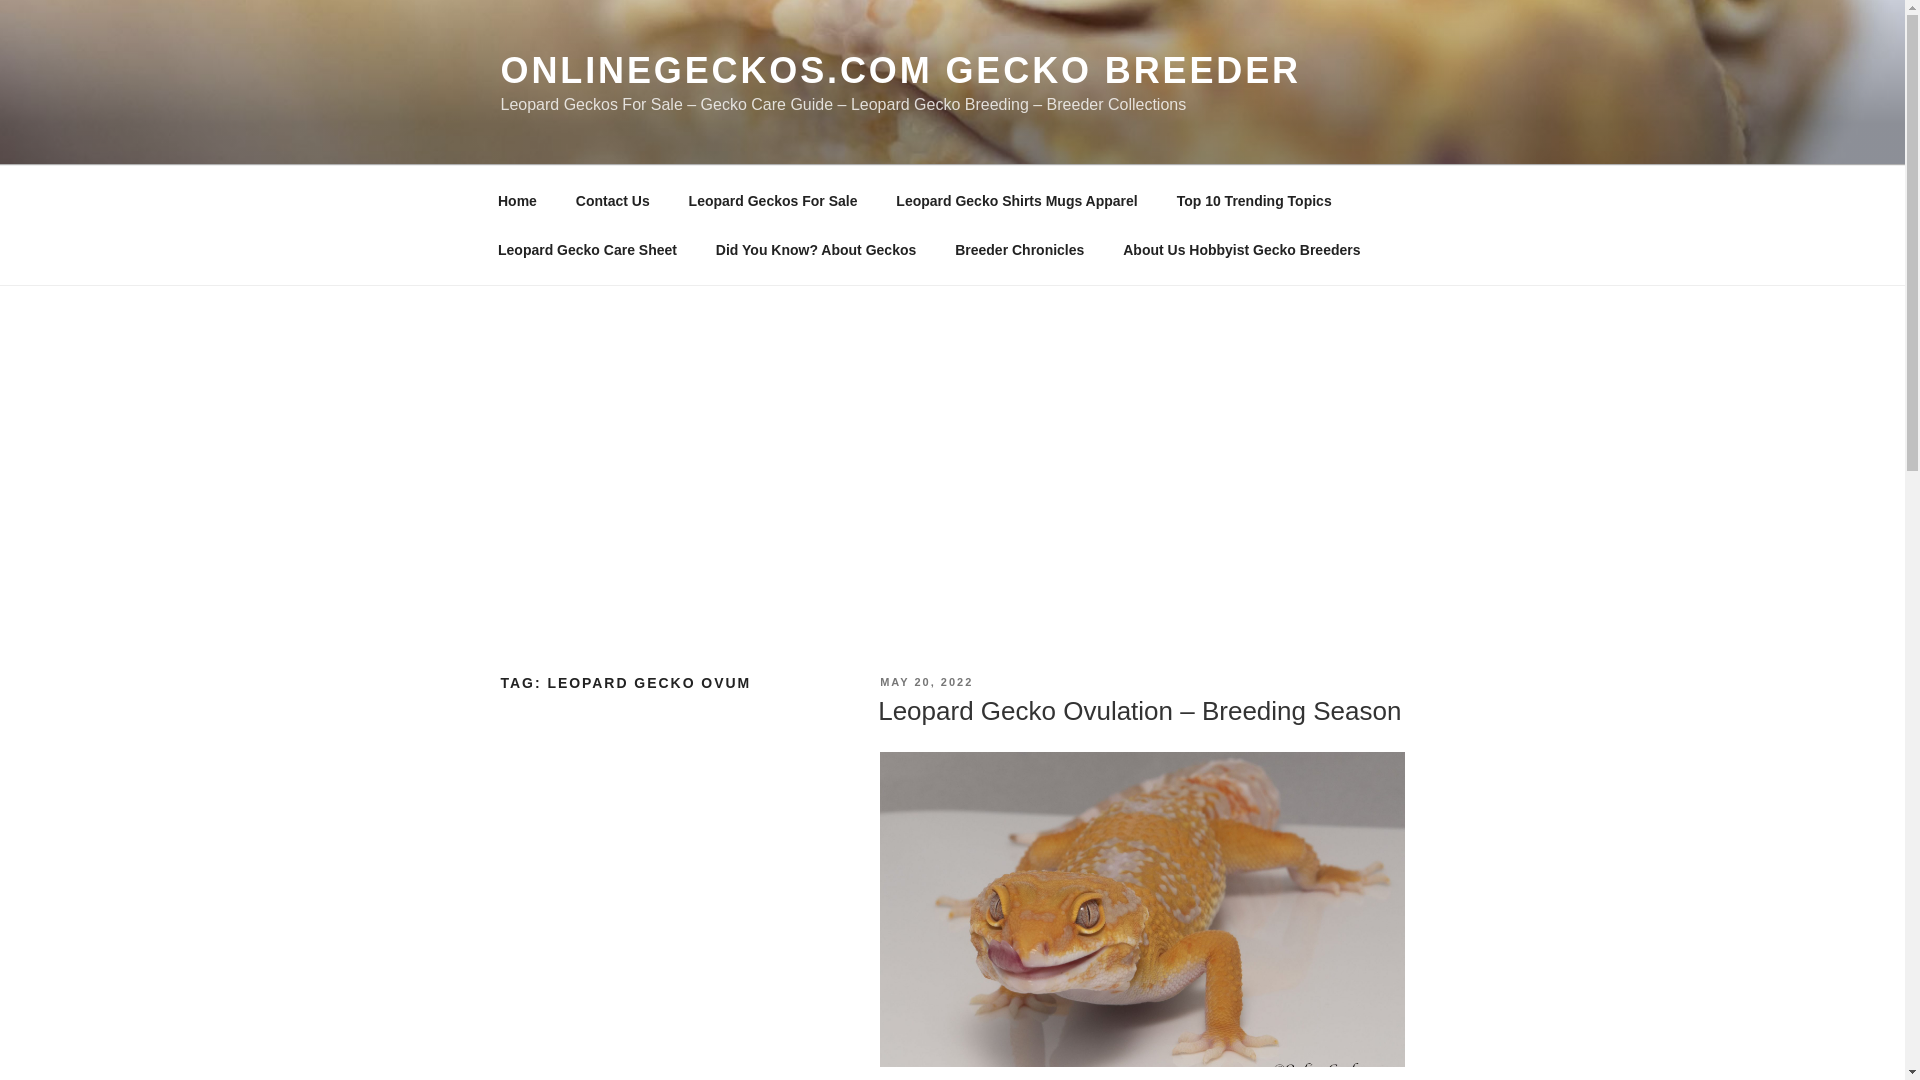 This screenshot has width=1920, height=1080. What do you see at coordinates (772, 200) in the screenshot?
I see `Leopard Geckos For Sale` at bounding box center [772, 200].